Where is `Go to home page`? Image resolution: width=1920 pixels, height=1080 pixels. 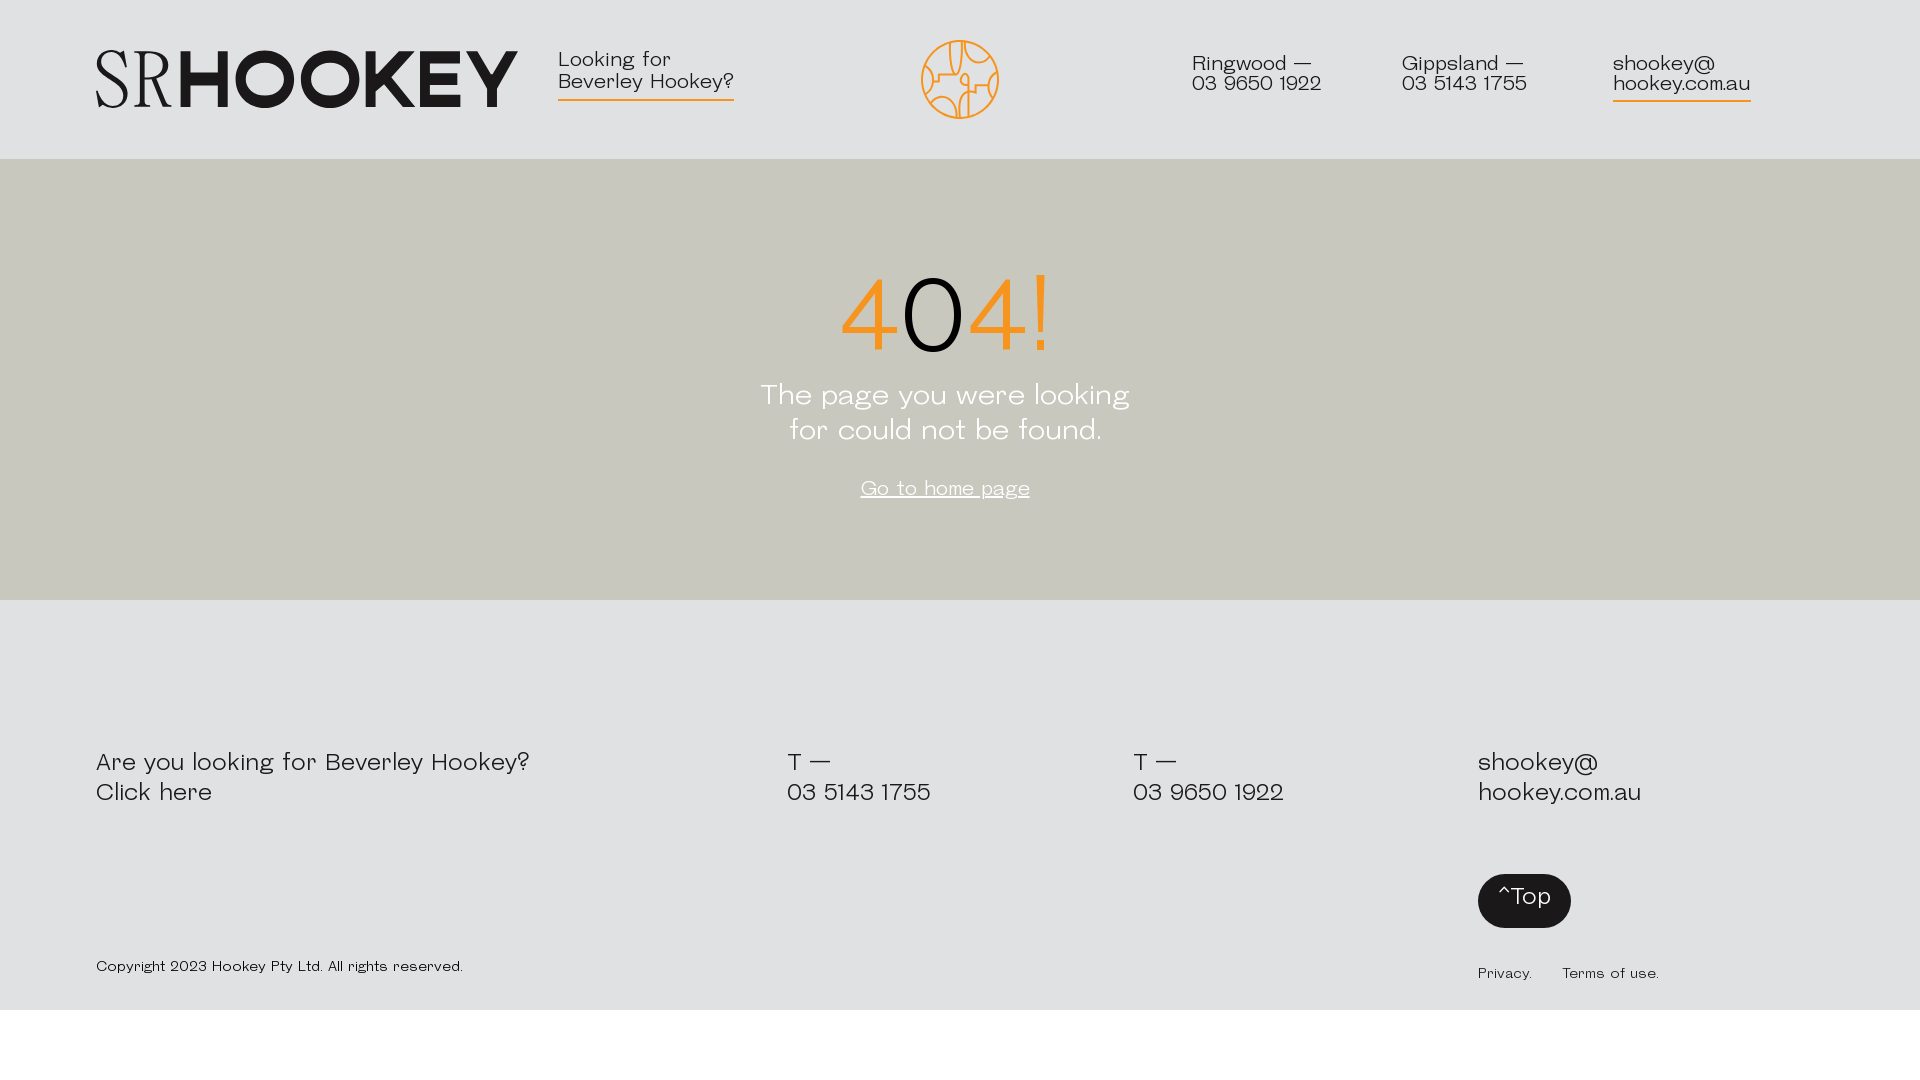
Go to home page is located at coordinates (945, 490).